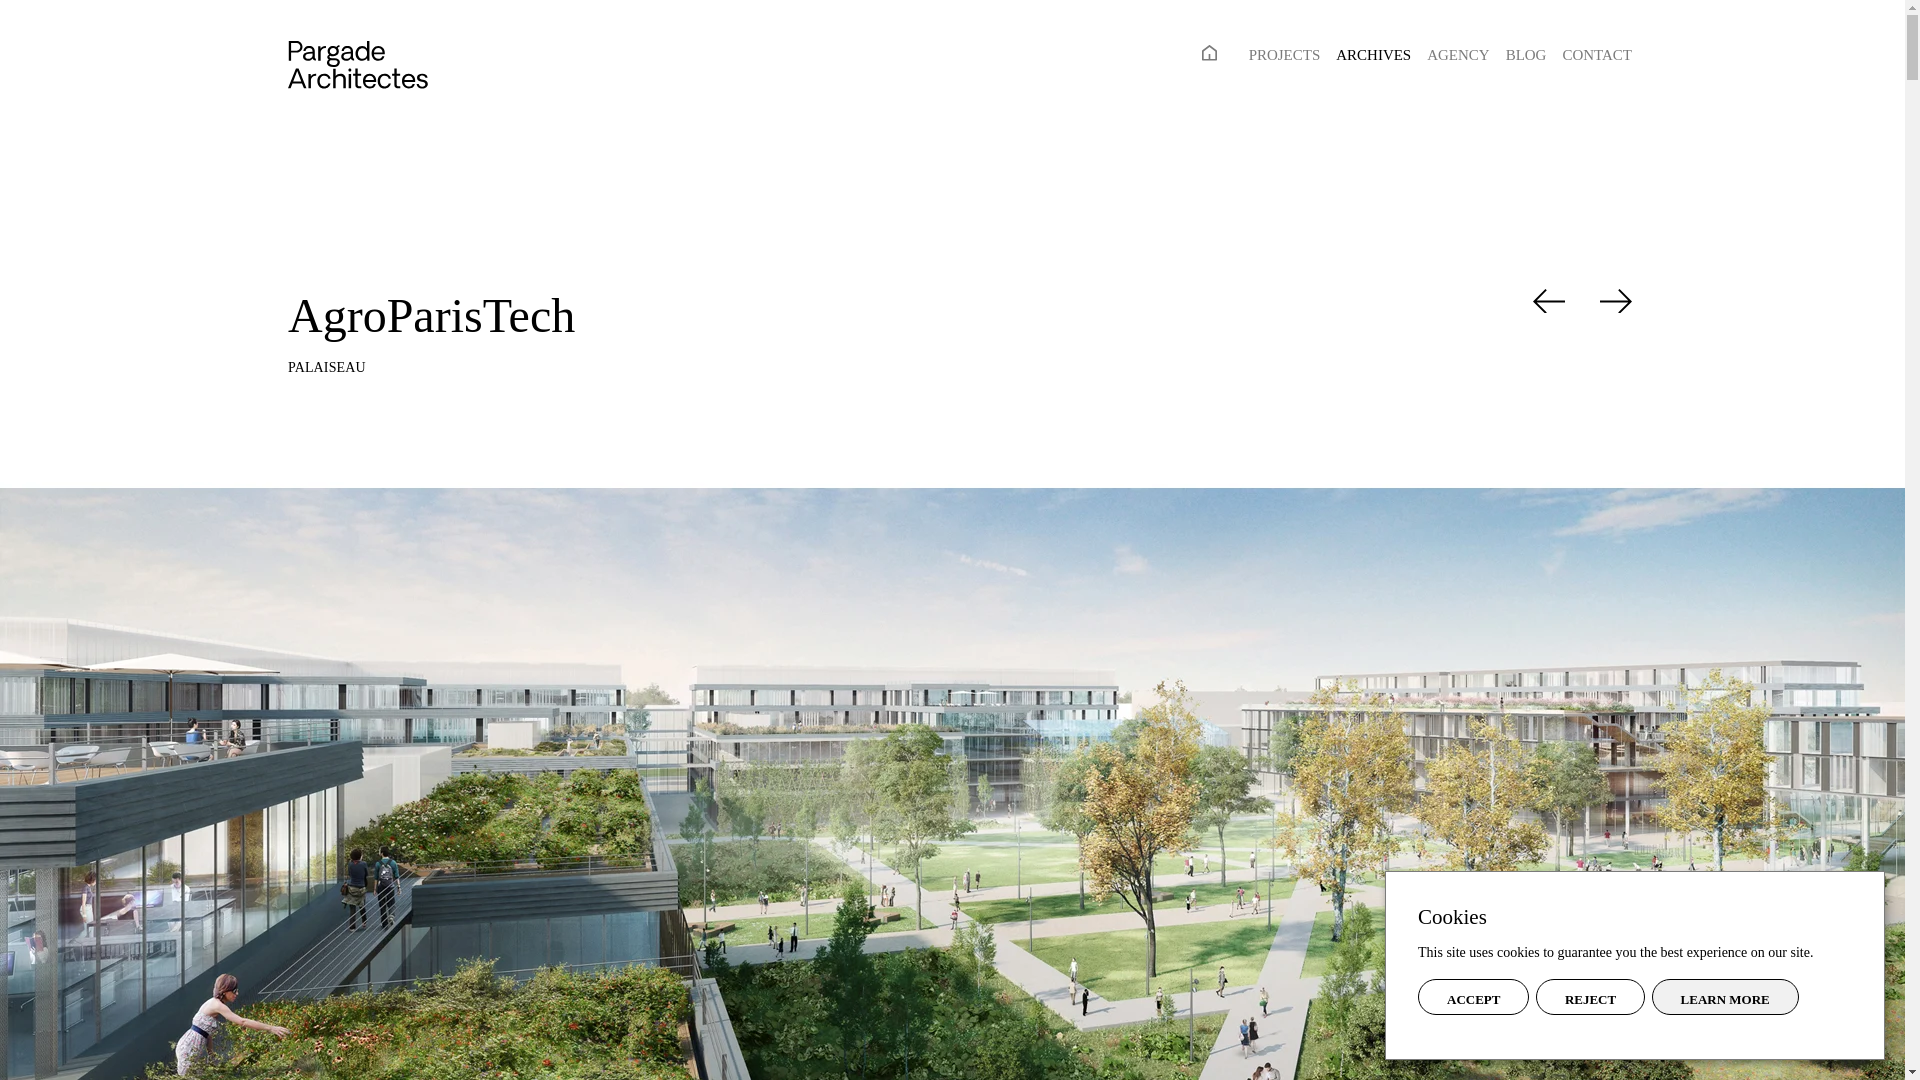  What do you see at coordinates (1458, 54) in the screenshot?
I see `AGENCY` at bounding box center [1458, 54].